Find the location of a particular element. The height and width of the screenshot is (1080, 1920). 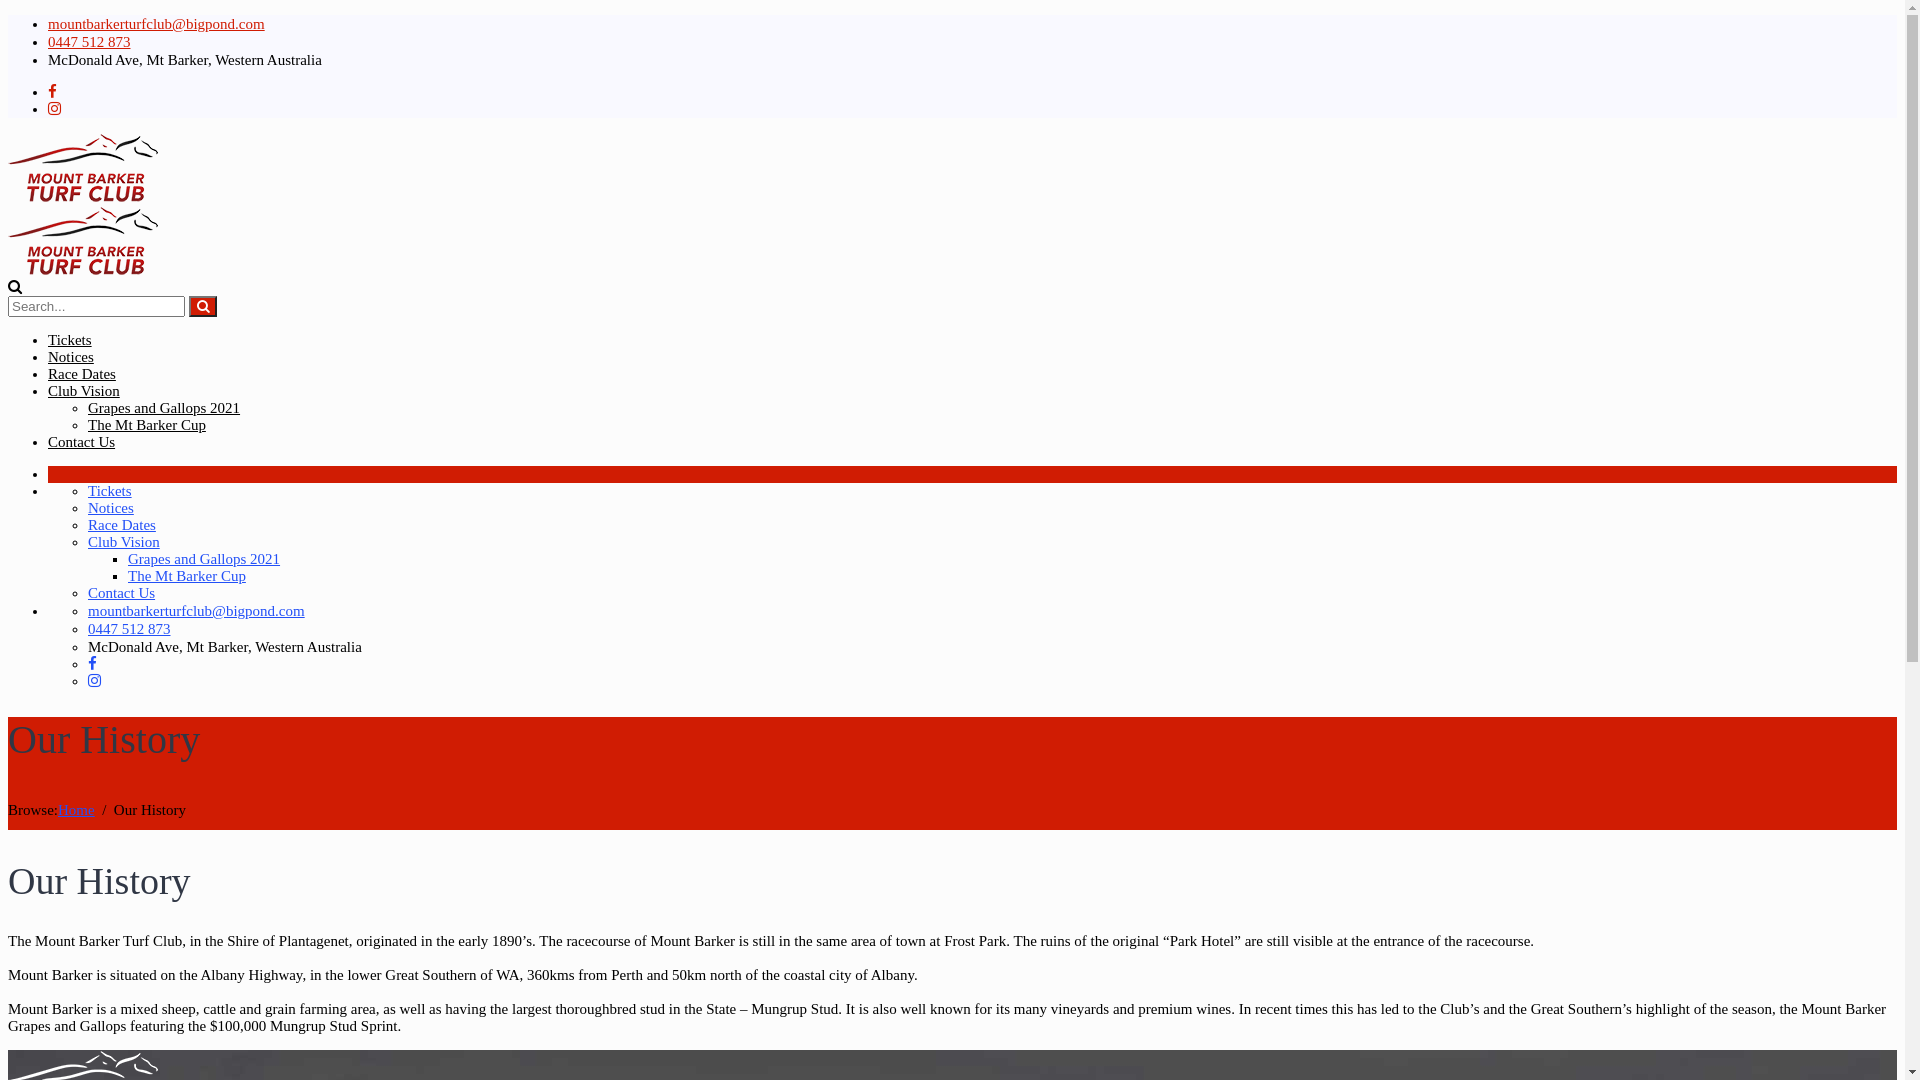

Grapes and Gallops 2021 is located at coordinates (204, 559).